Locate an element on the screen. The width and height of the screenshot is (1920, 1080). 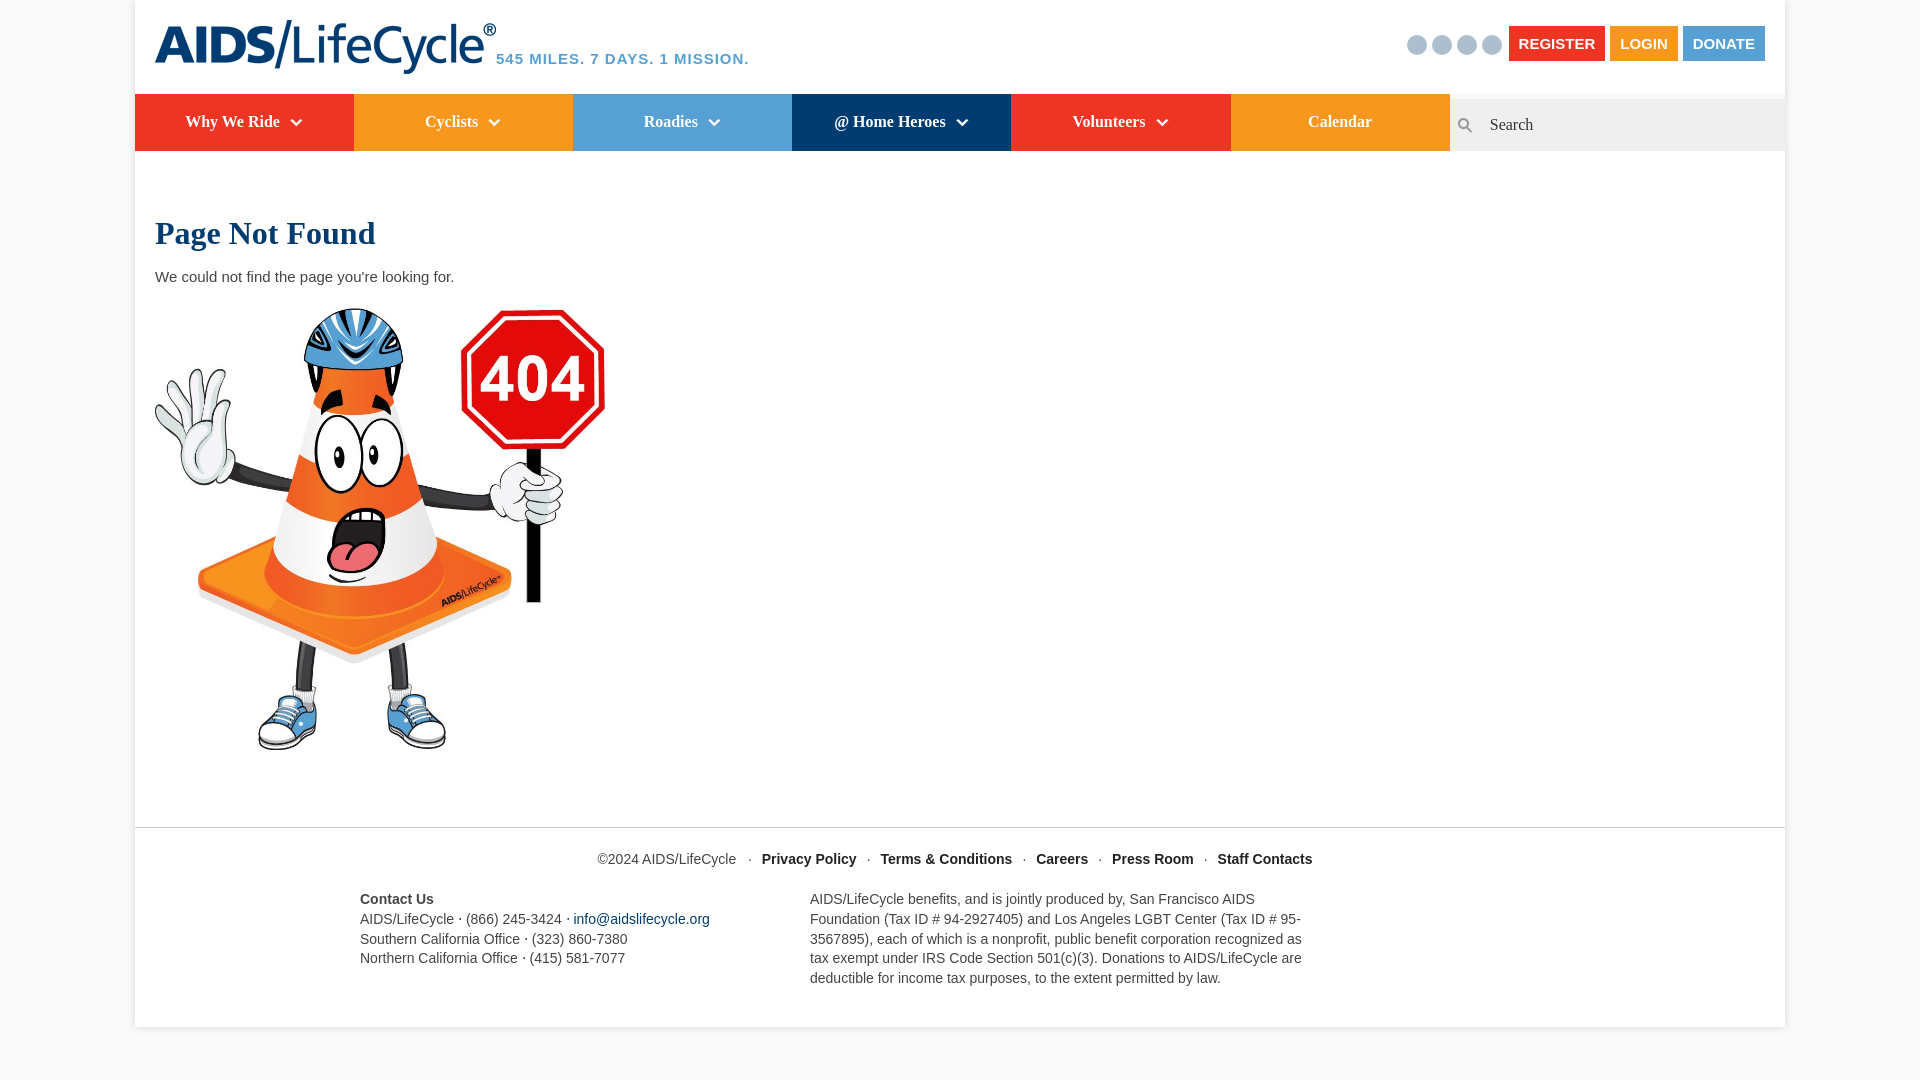
REGISTER is located at coordinates (1557, 42).